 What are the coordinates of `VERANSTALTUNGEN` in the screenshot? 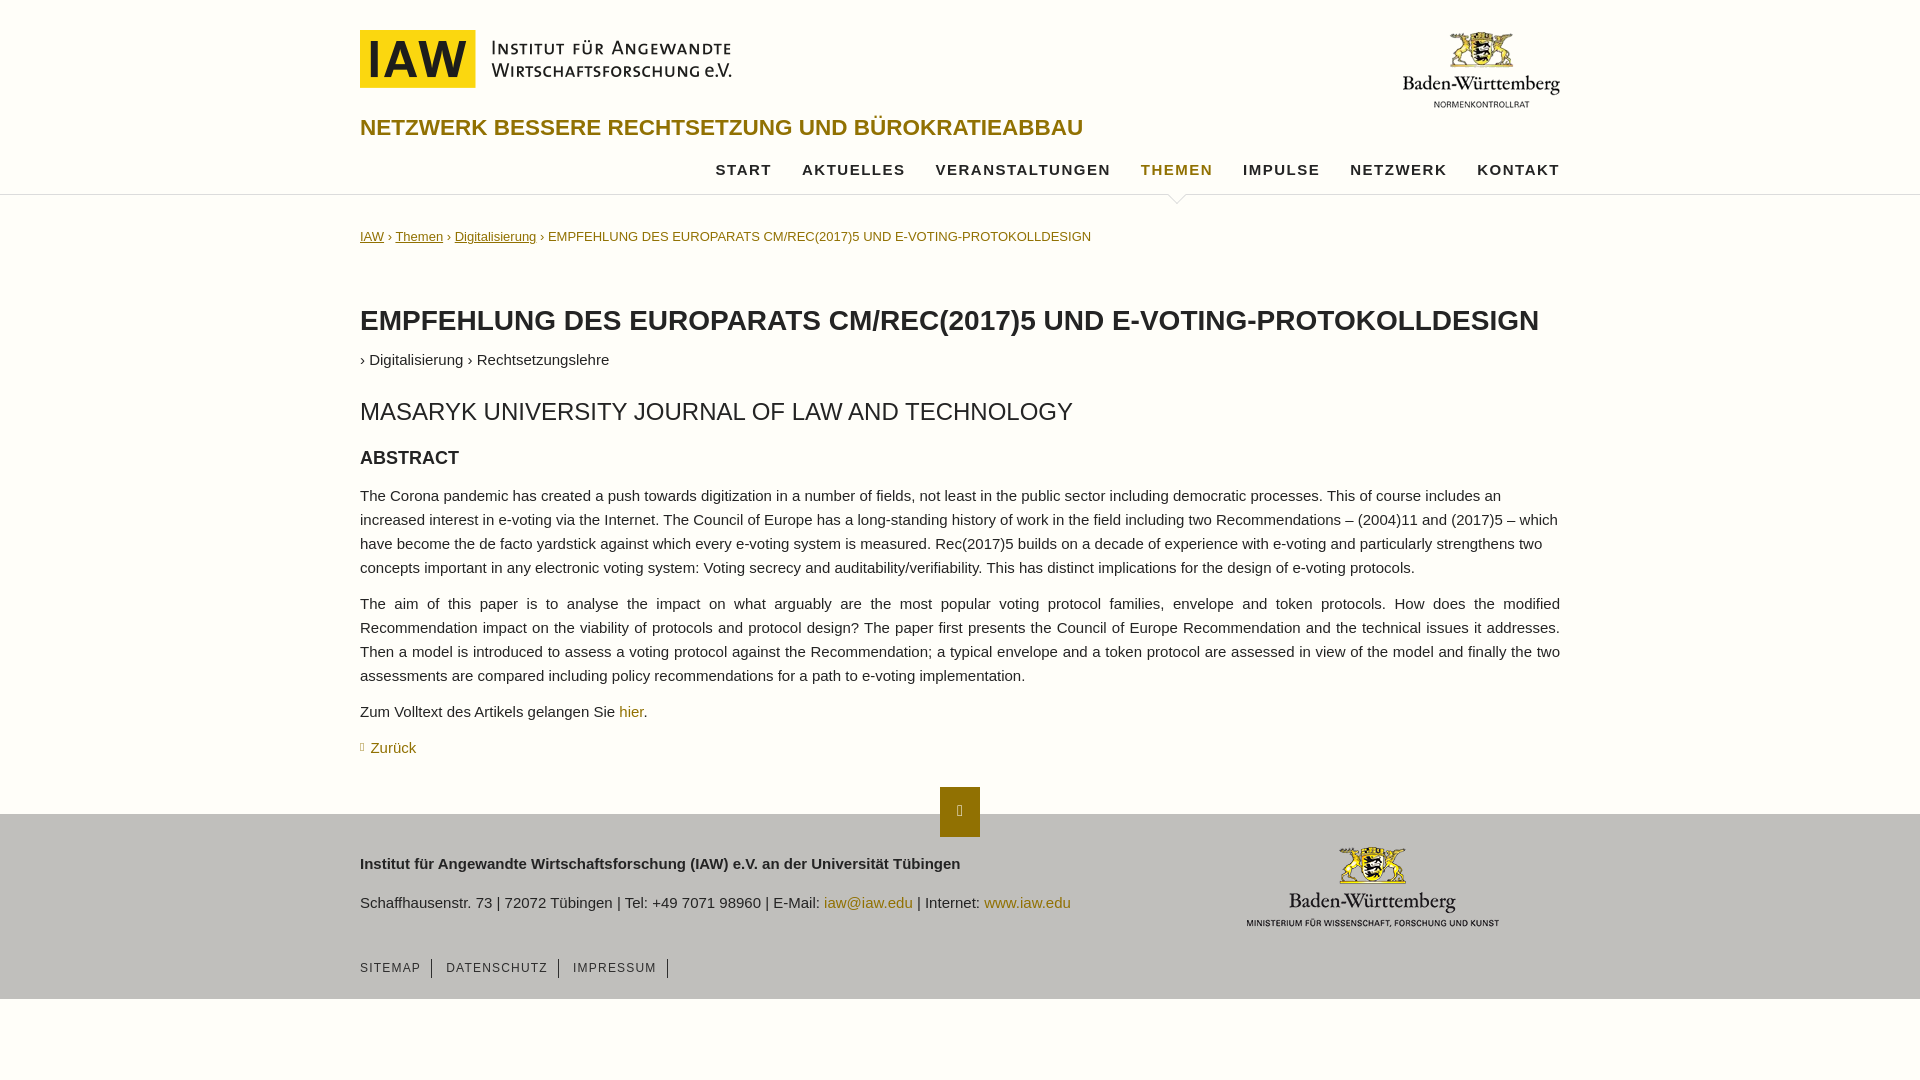 It's located at (1022, 170).